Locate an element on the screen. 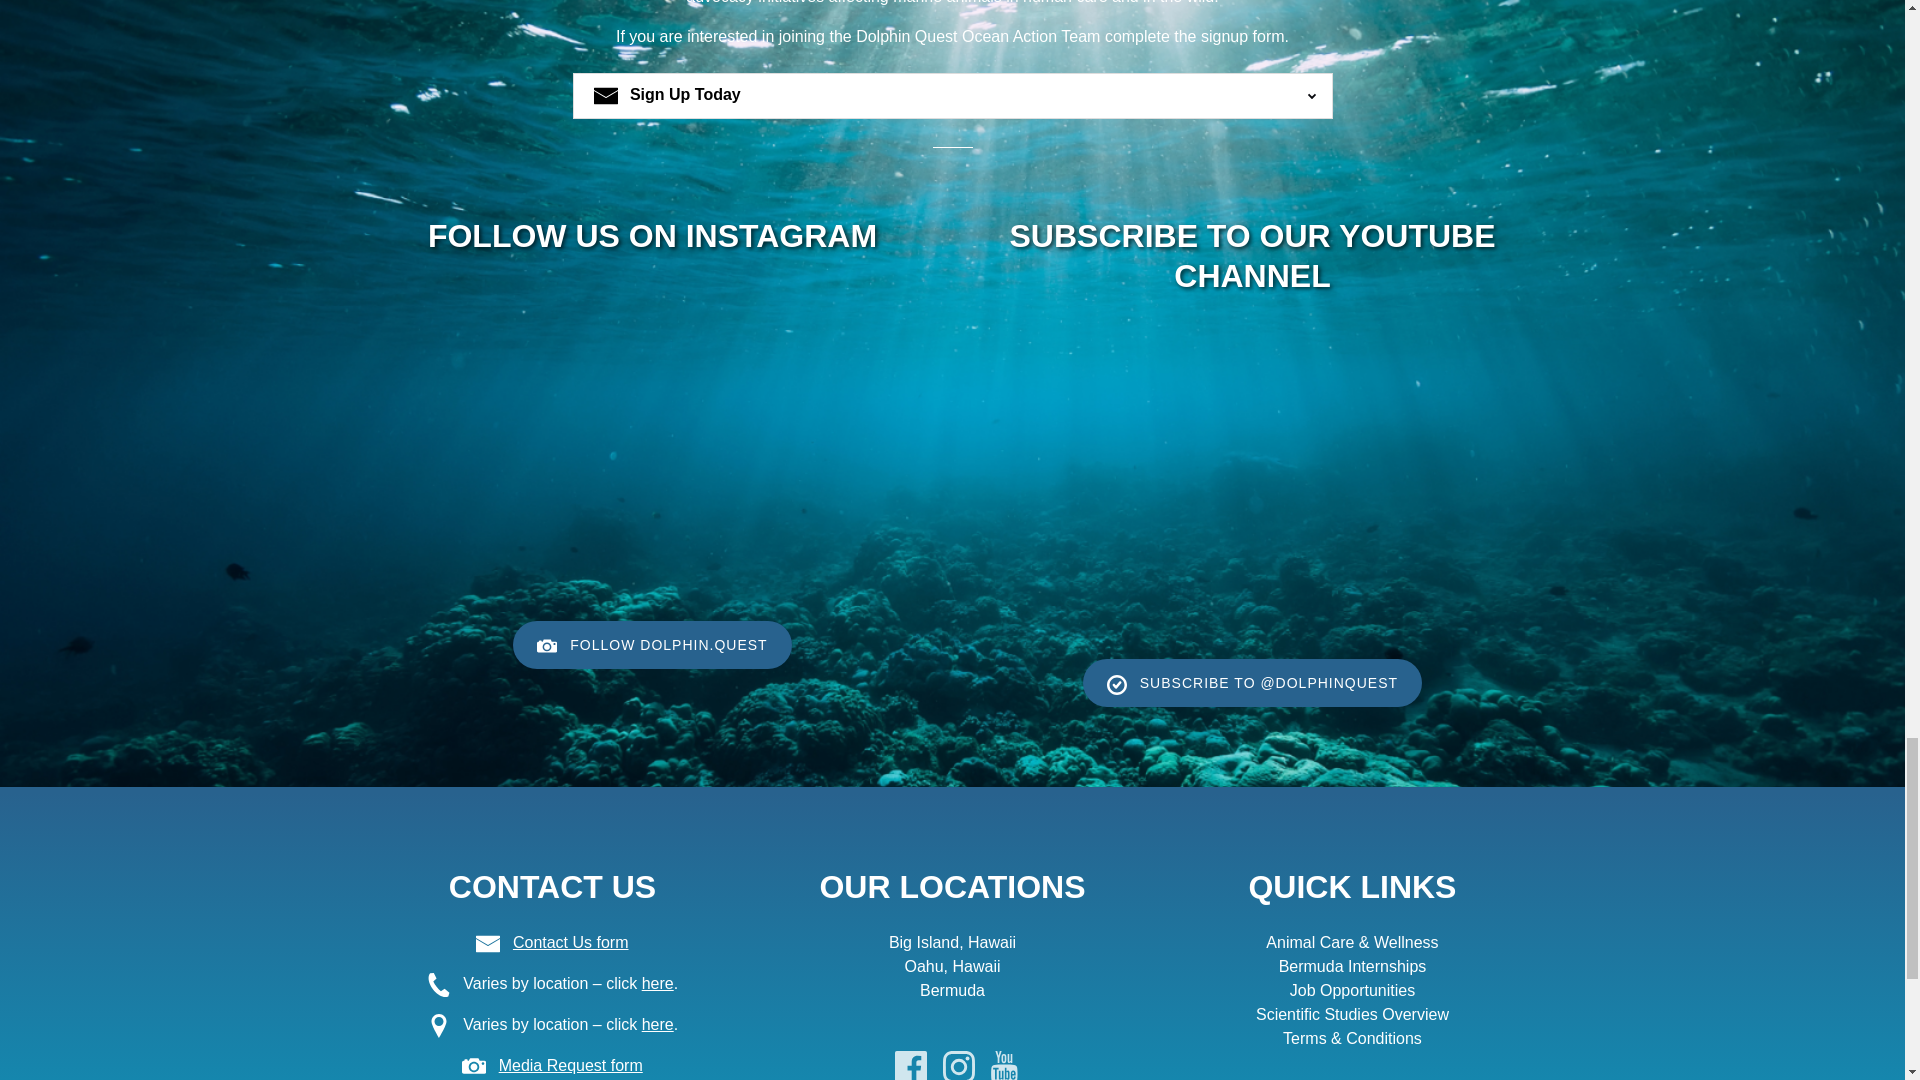 This screenshot has width=1920, height=1080. Envelope is located at coordinates (606, 96).